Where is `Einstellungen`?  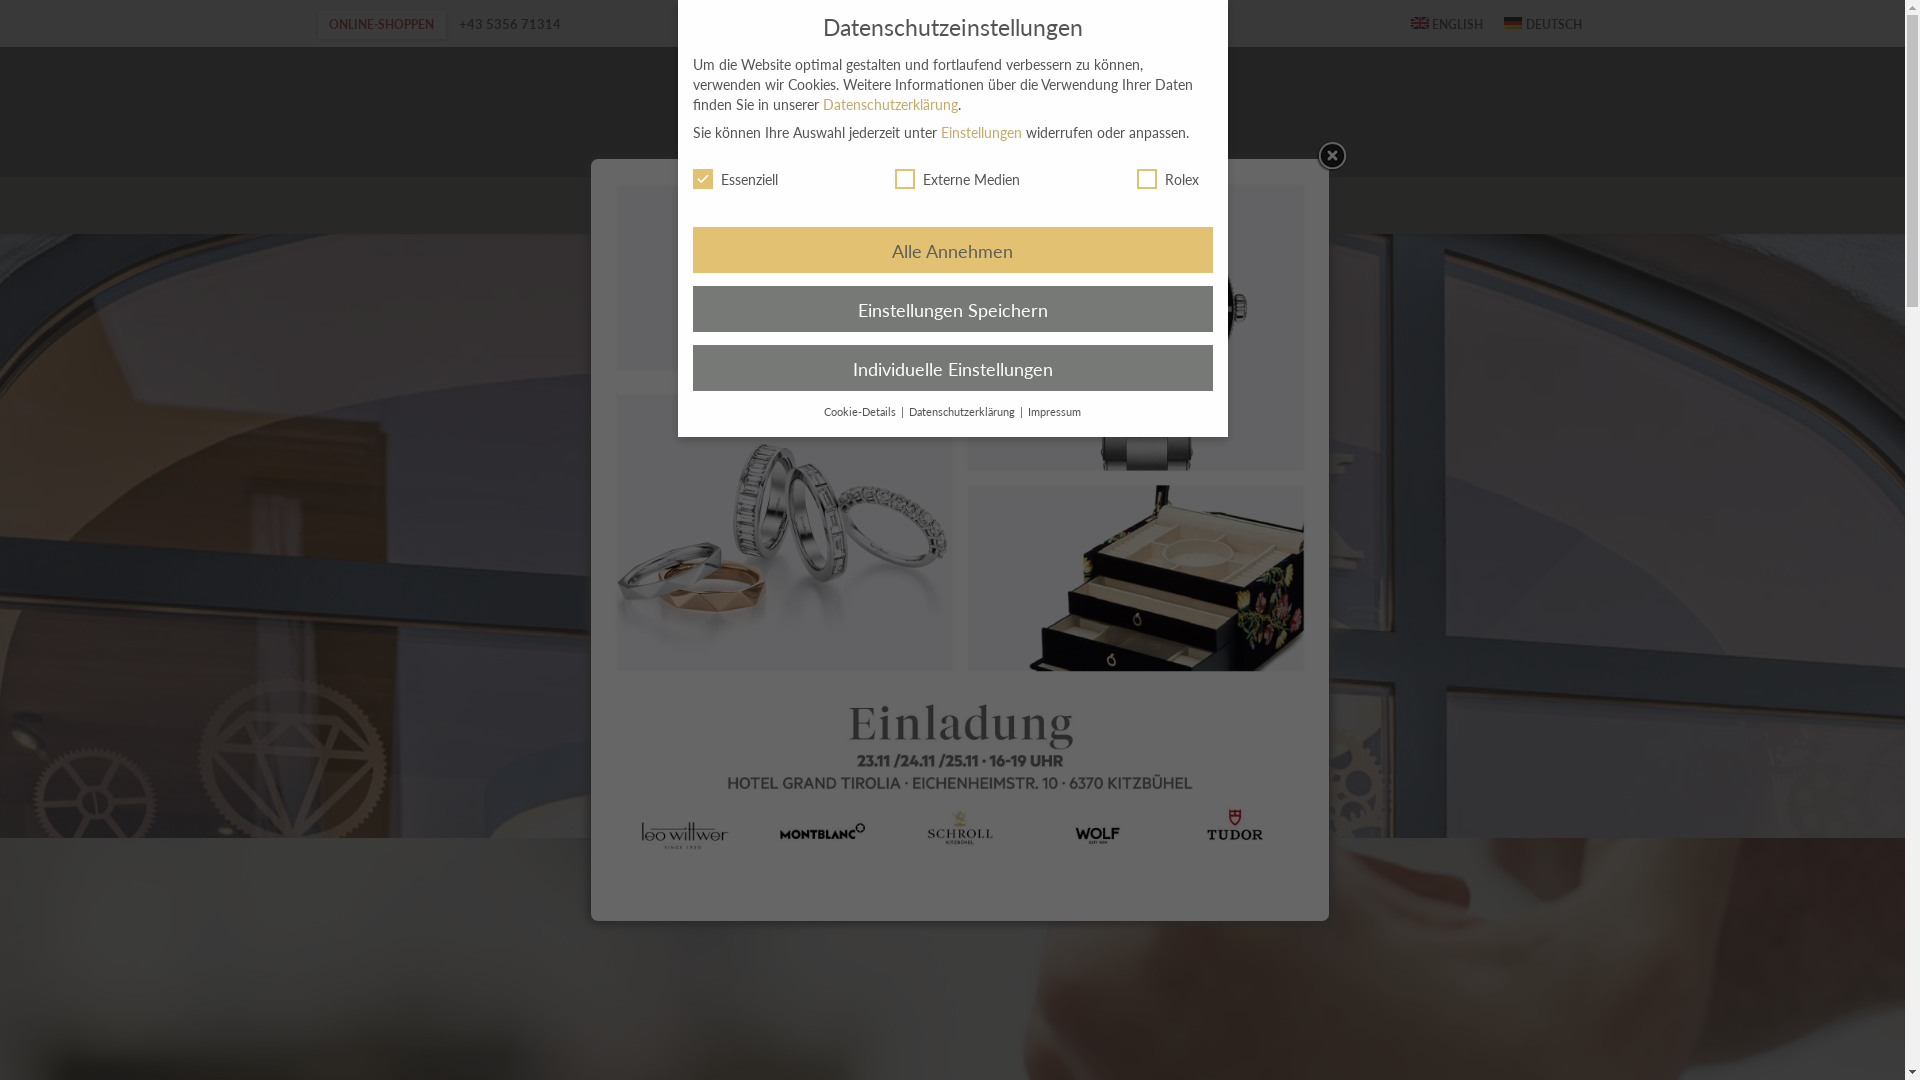
Einstellungen is located at coordinates (980, 132).